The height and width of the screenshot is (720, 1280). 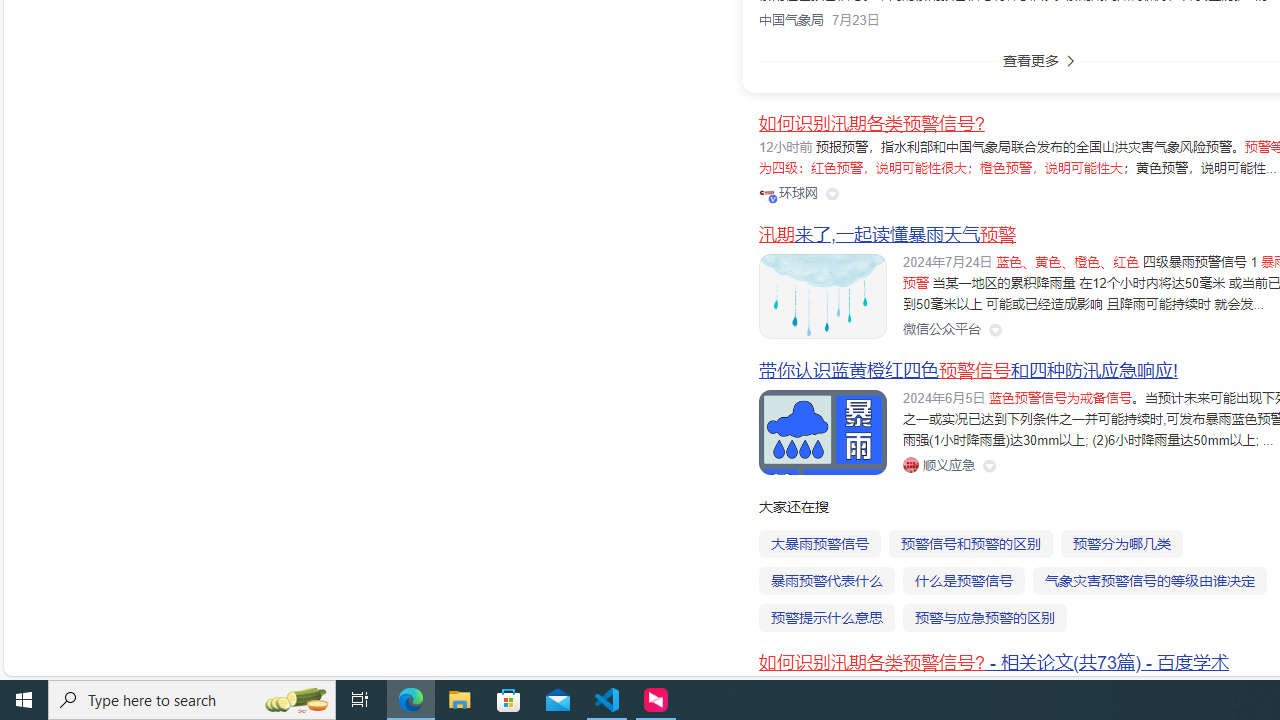 I want to click on Class: siteLink_9TPP3, so click(x=938, y=465).